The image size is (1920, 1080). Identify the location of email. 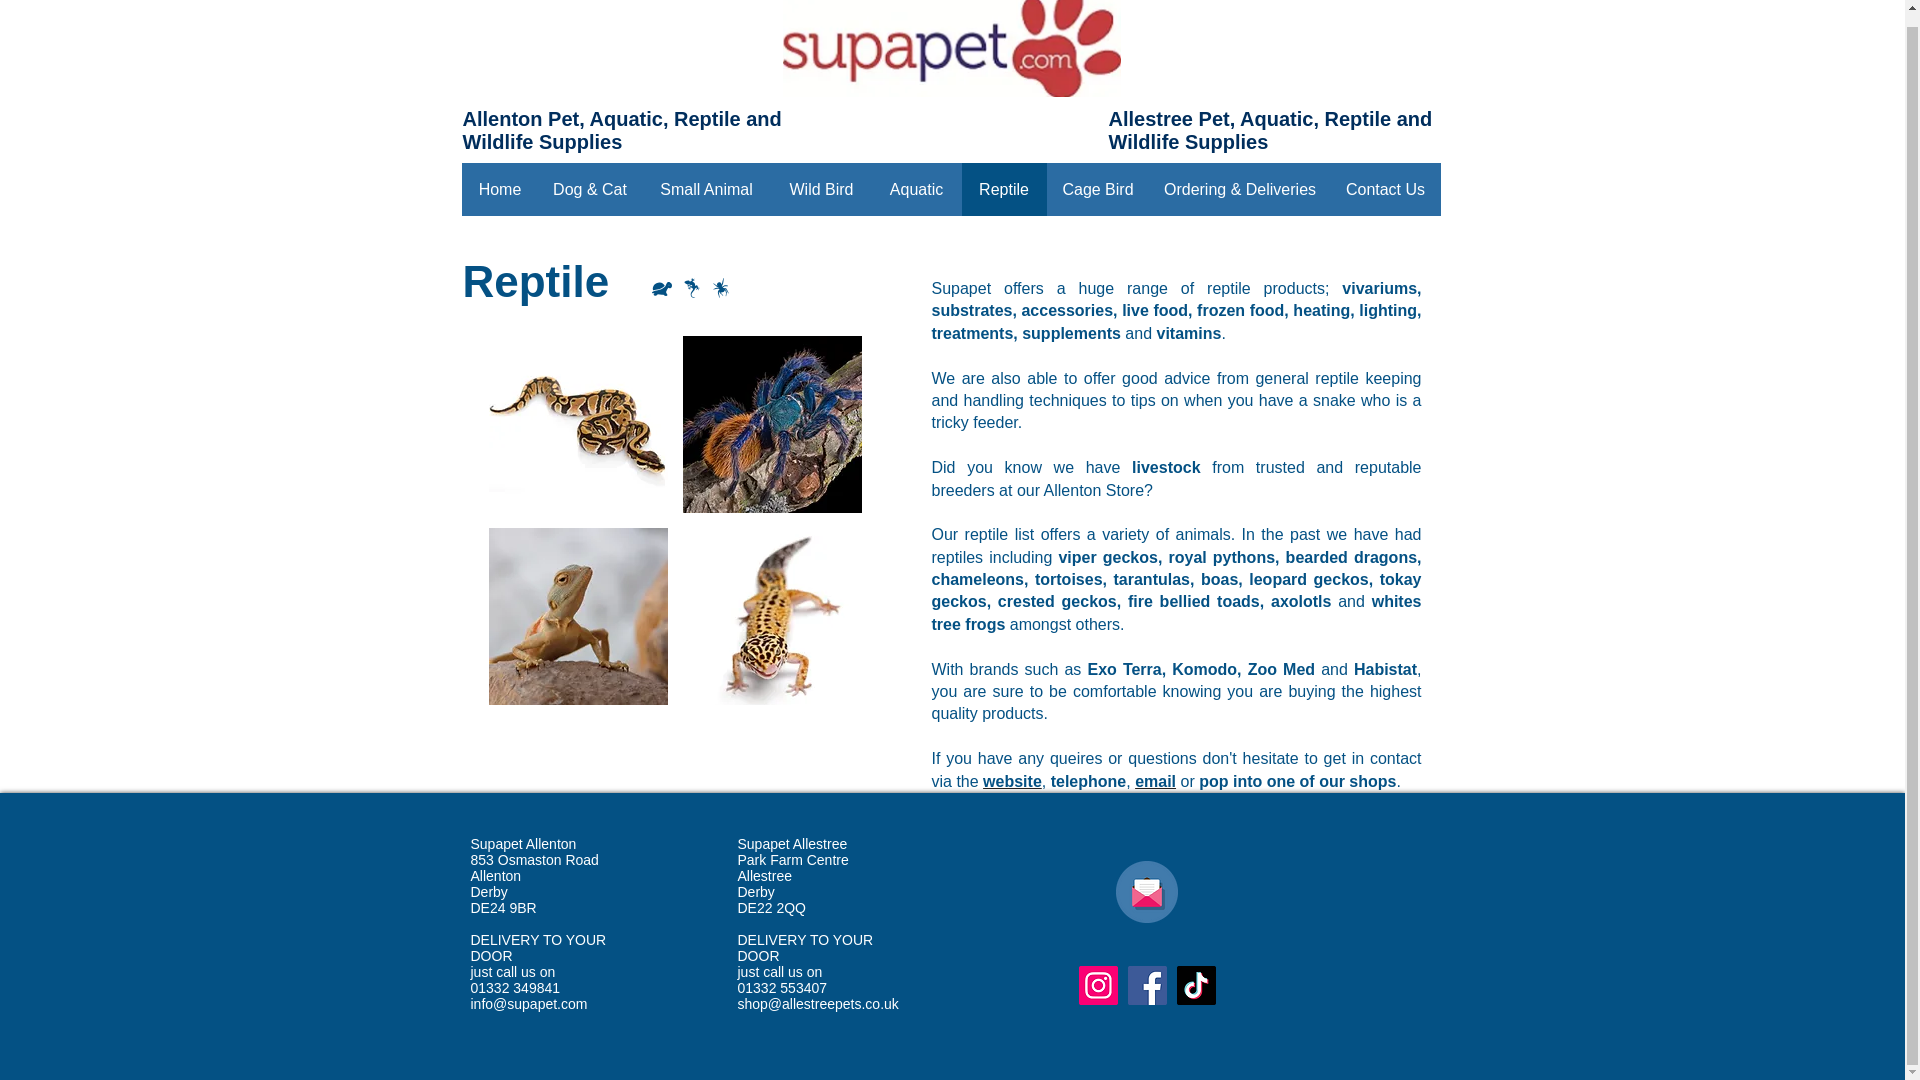
(1154, 781).